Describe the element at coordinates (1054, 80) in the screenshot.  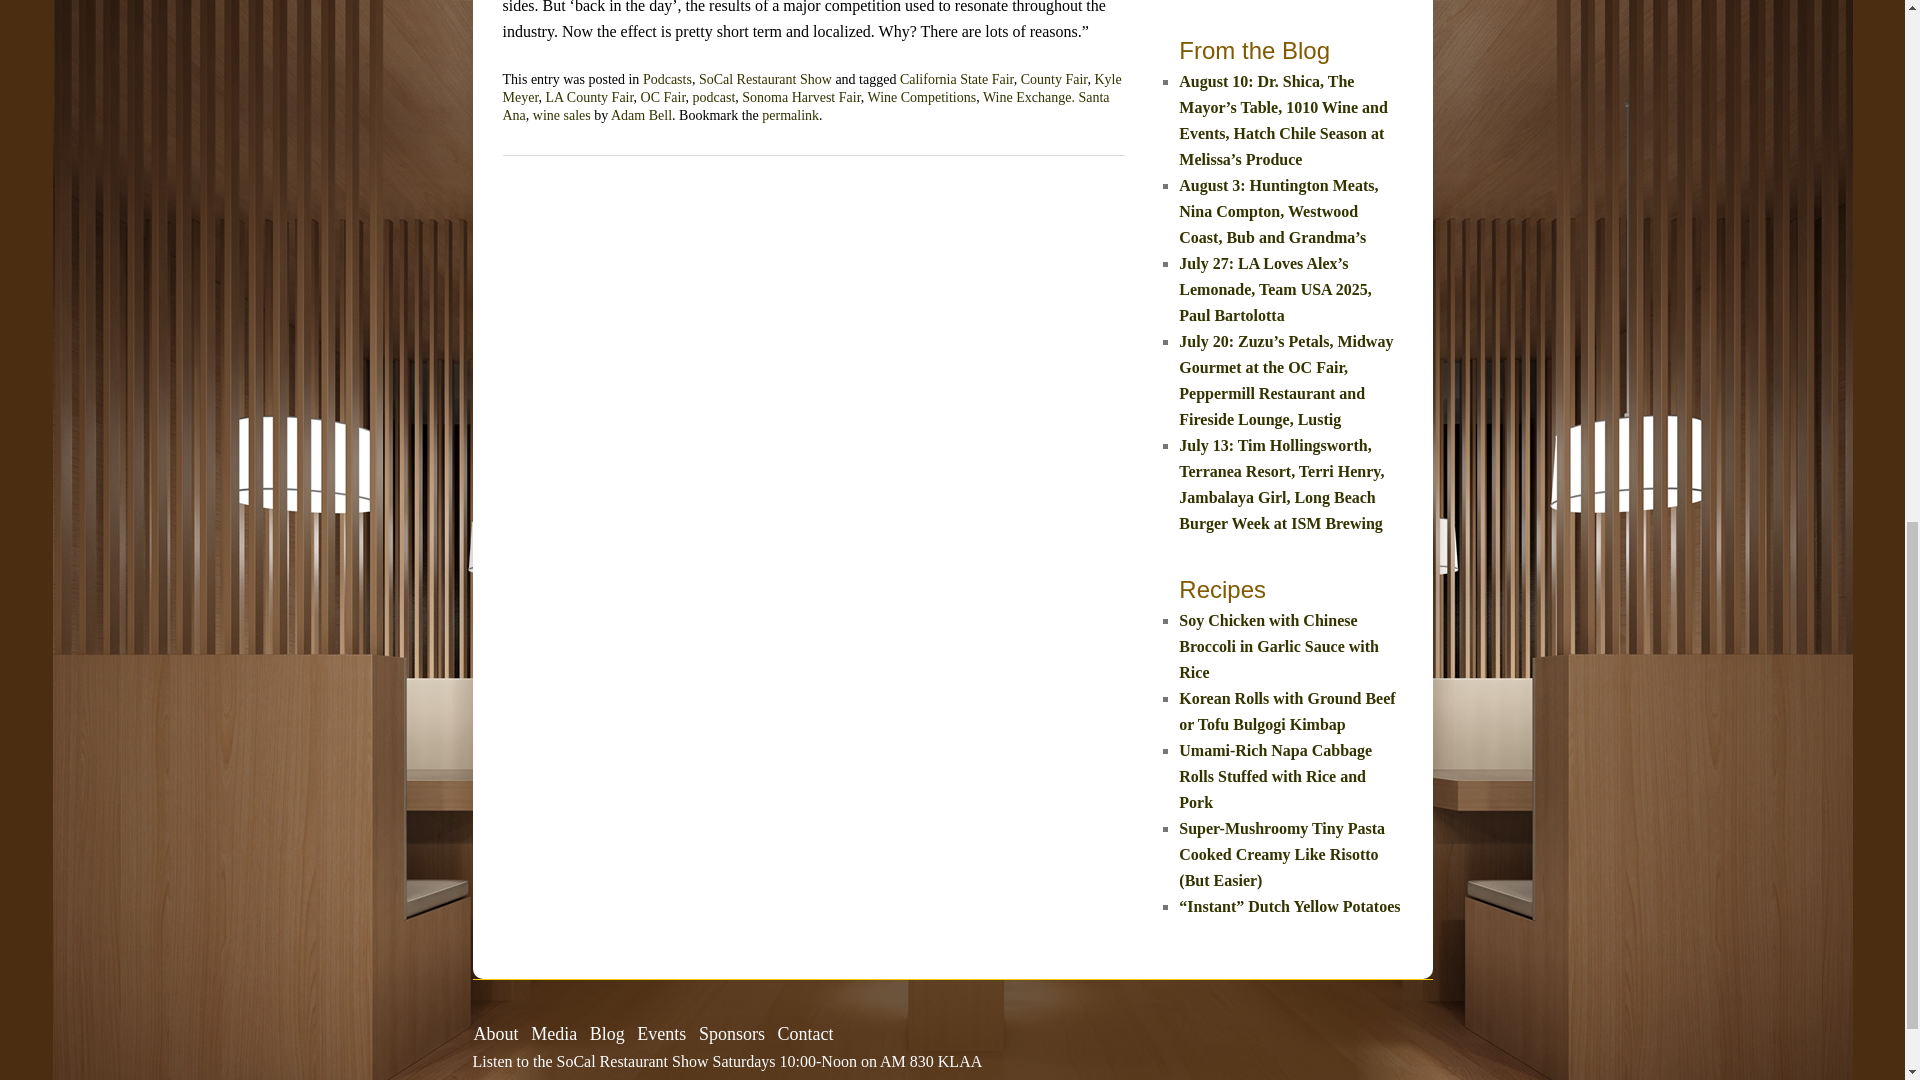
I see `County Fair` at that location.